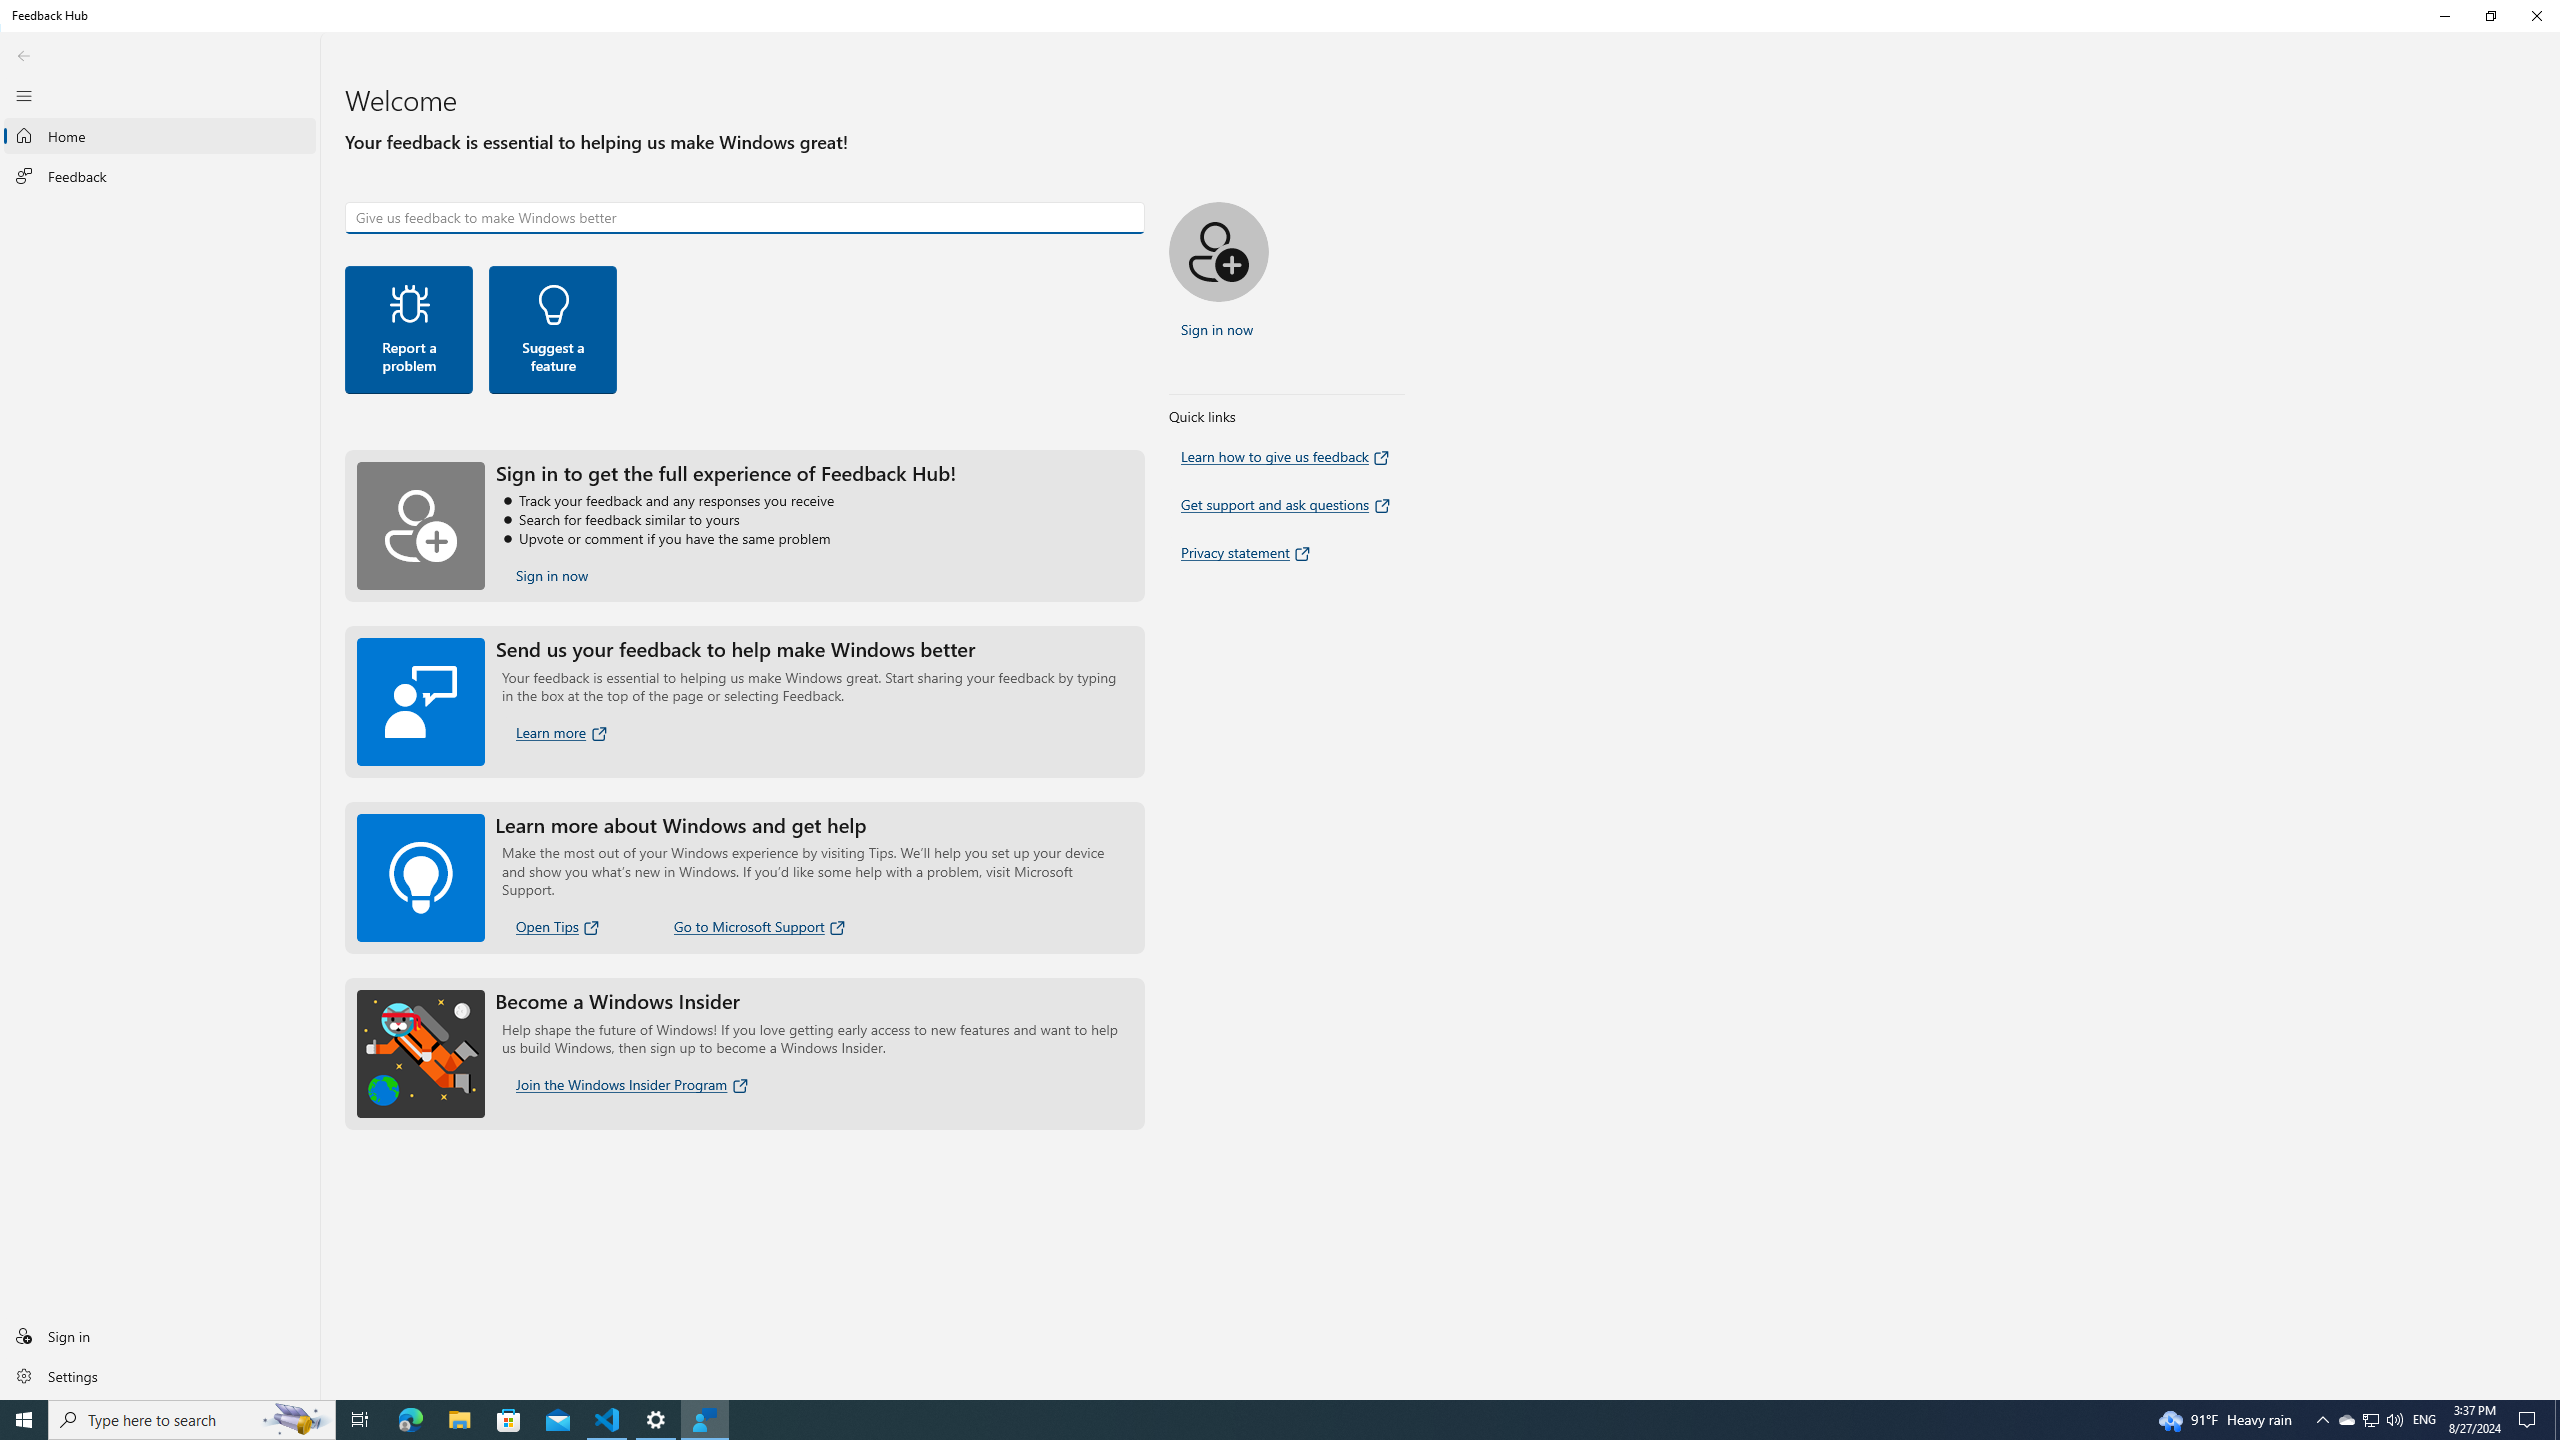 This screenshot has height=1440, width=2560. What do you see at coordinates (509, 1420) in the screenshot?
I see `Microsoft Store` at bounding box center [509, 1420].